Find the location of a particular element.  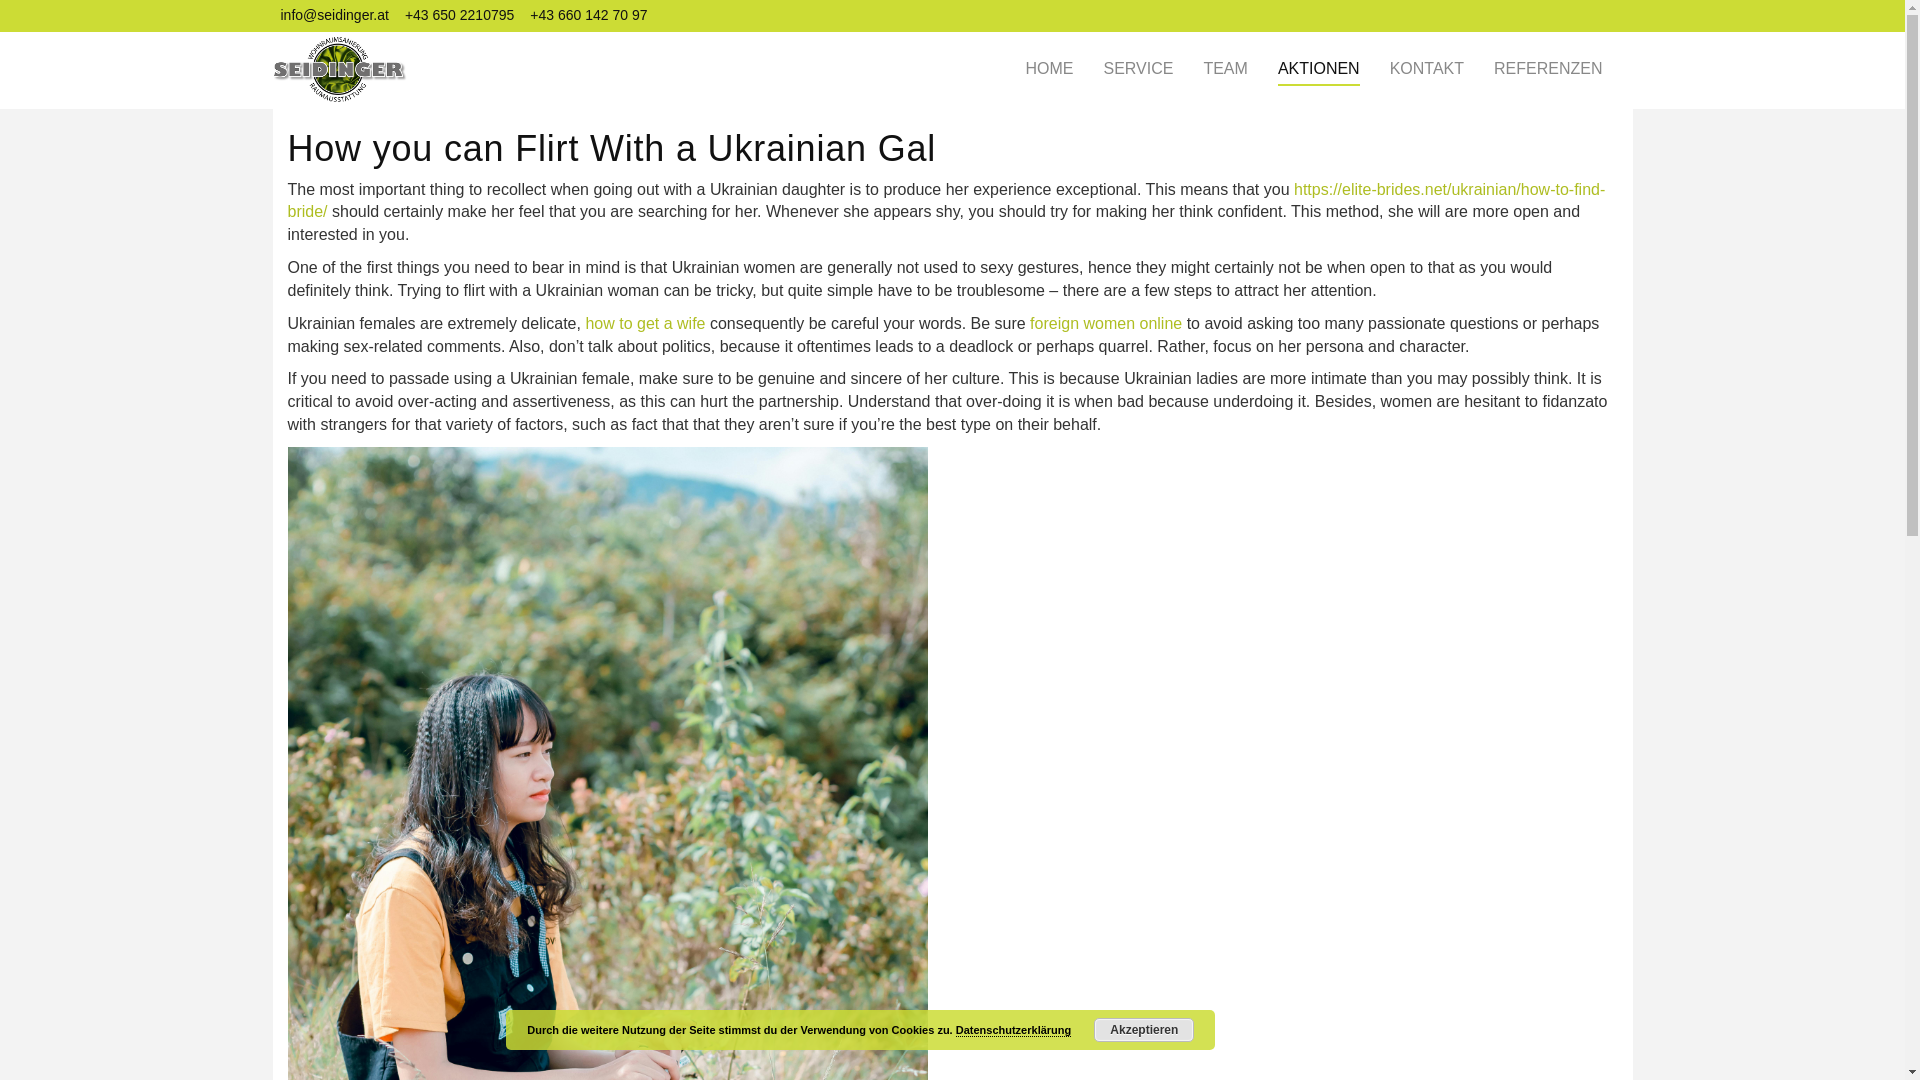

AKTIONEN is located at coordinates (1318, 72).